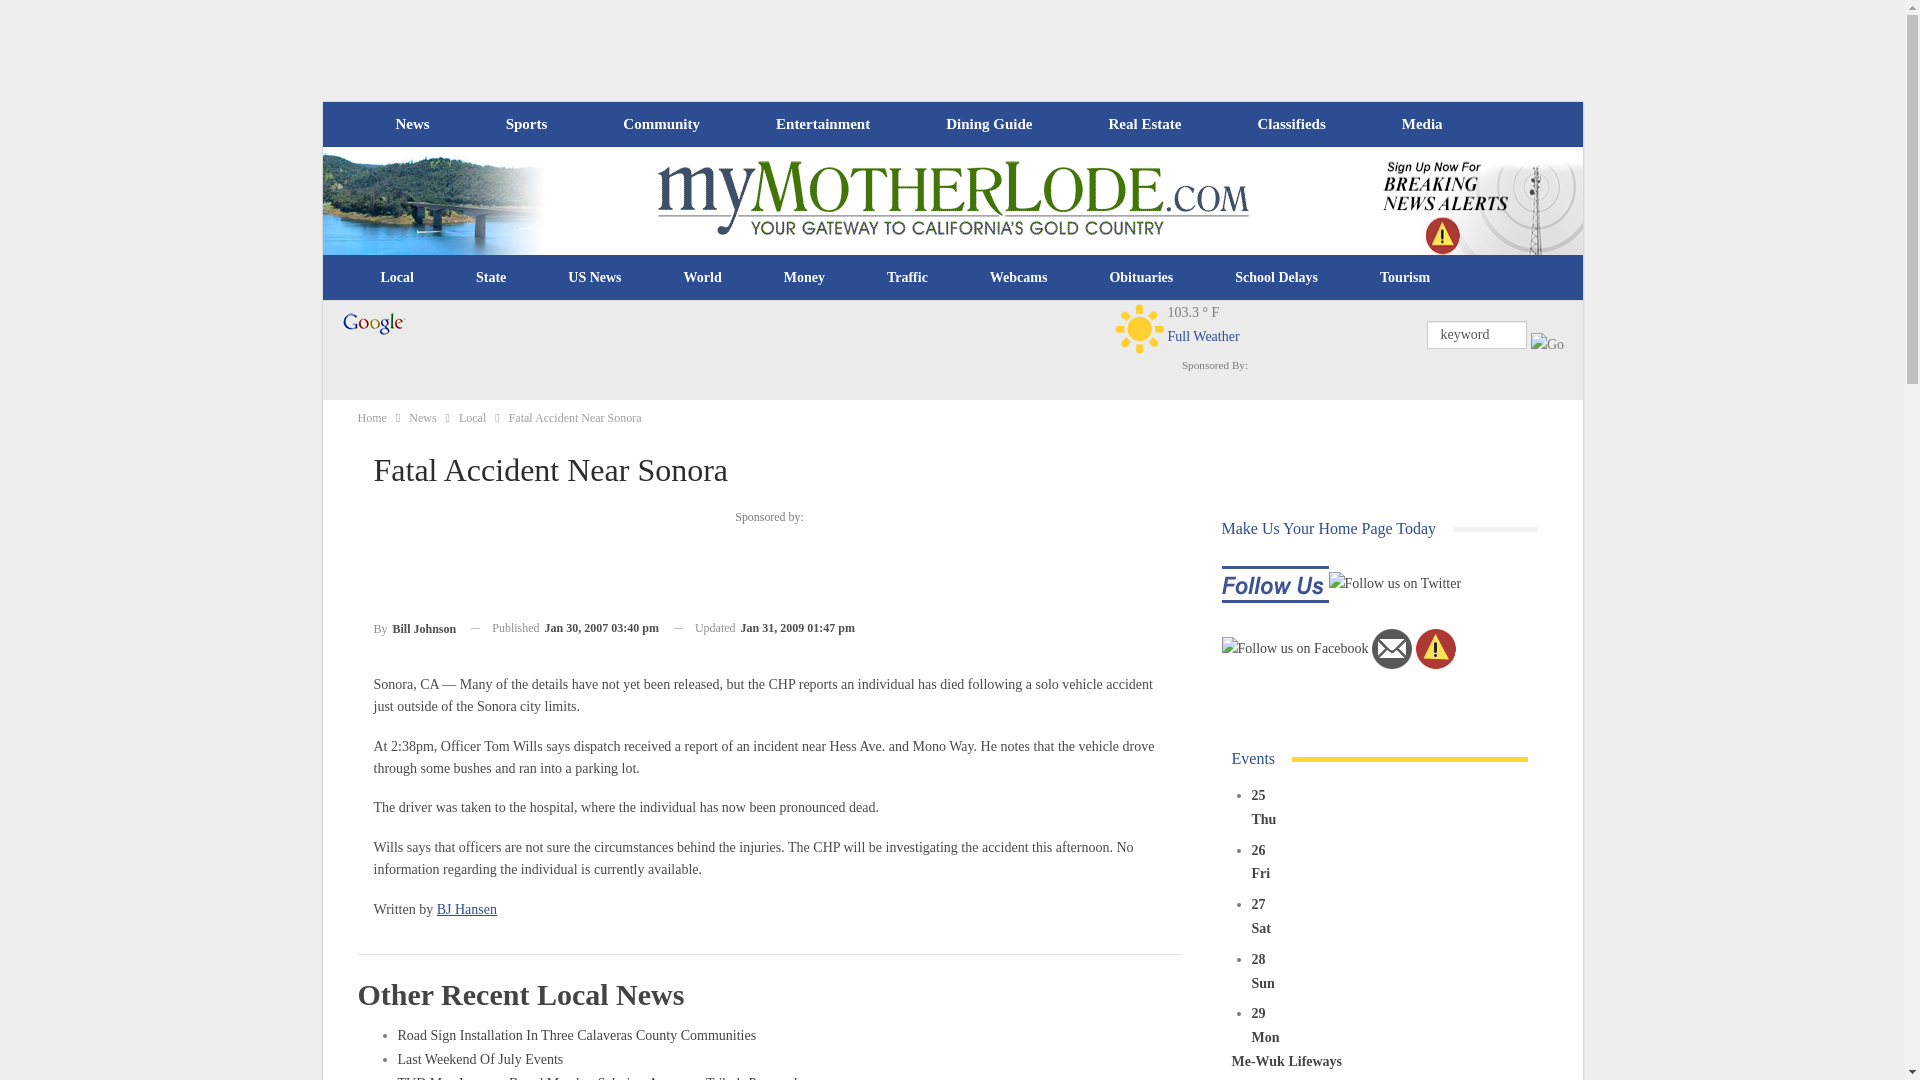 Image resolution: width=1920 pixels, height=1080 pixels. What do you see at coordinates (907, 278) in the screenshot?
I see `Traffic` at bounding box center [907, 278].